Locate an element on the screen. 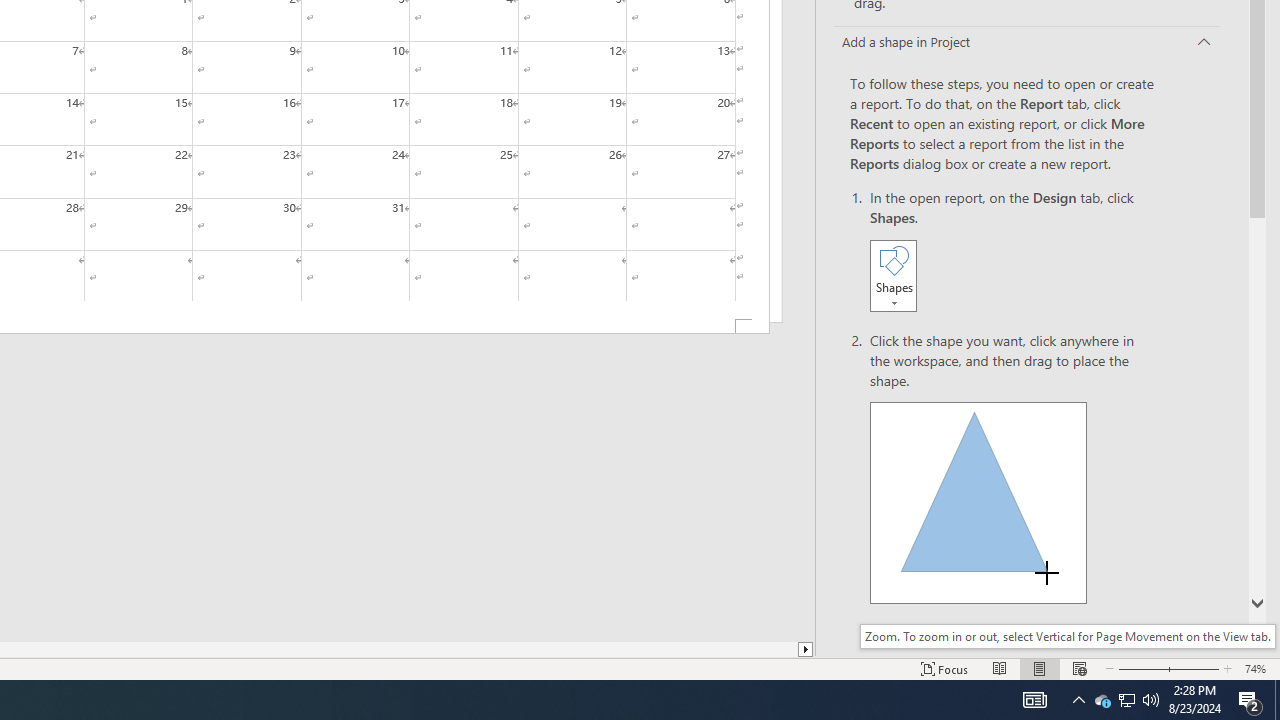 The image size is (1280, 720). Add a shape in Project is located at coordinates (1026, 43).